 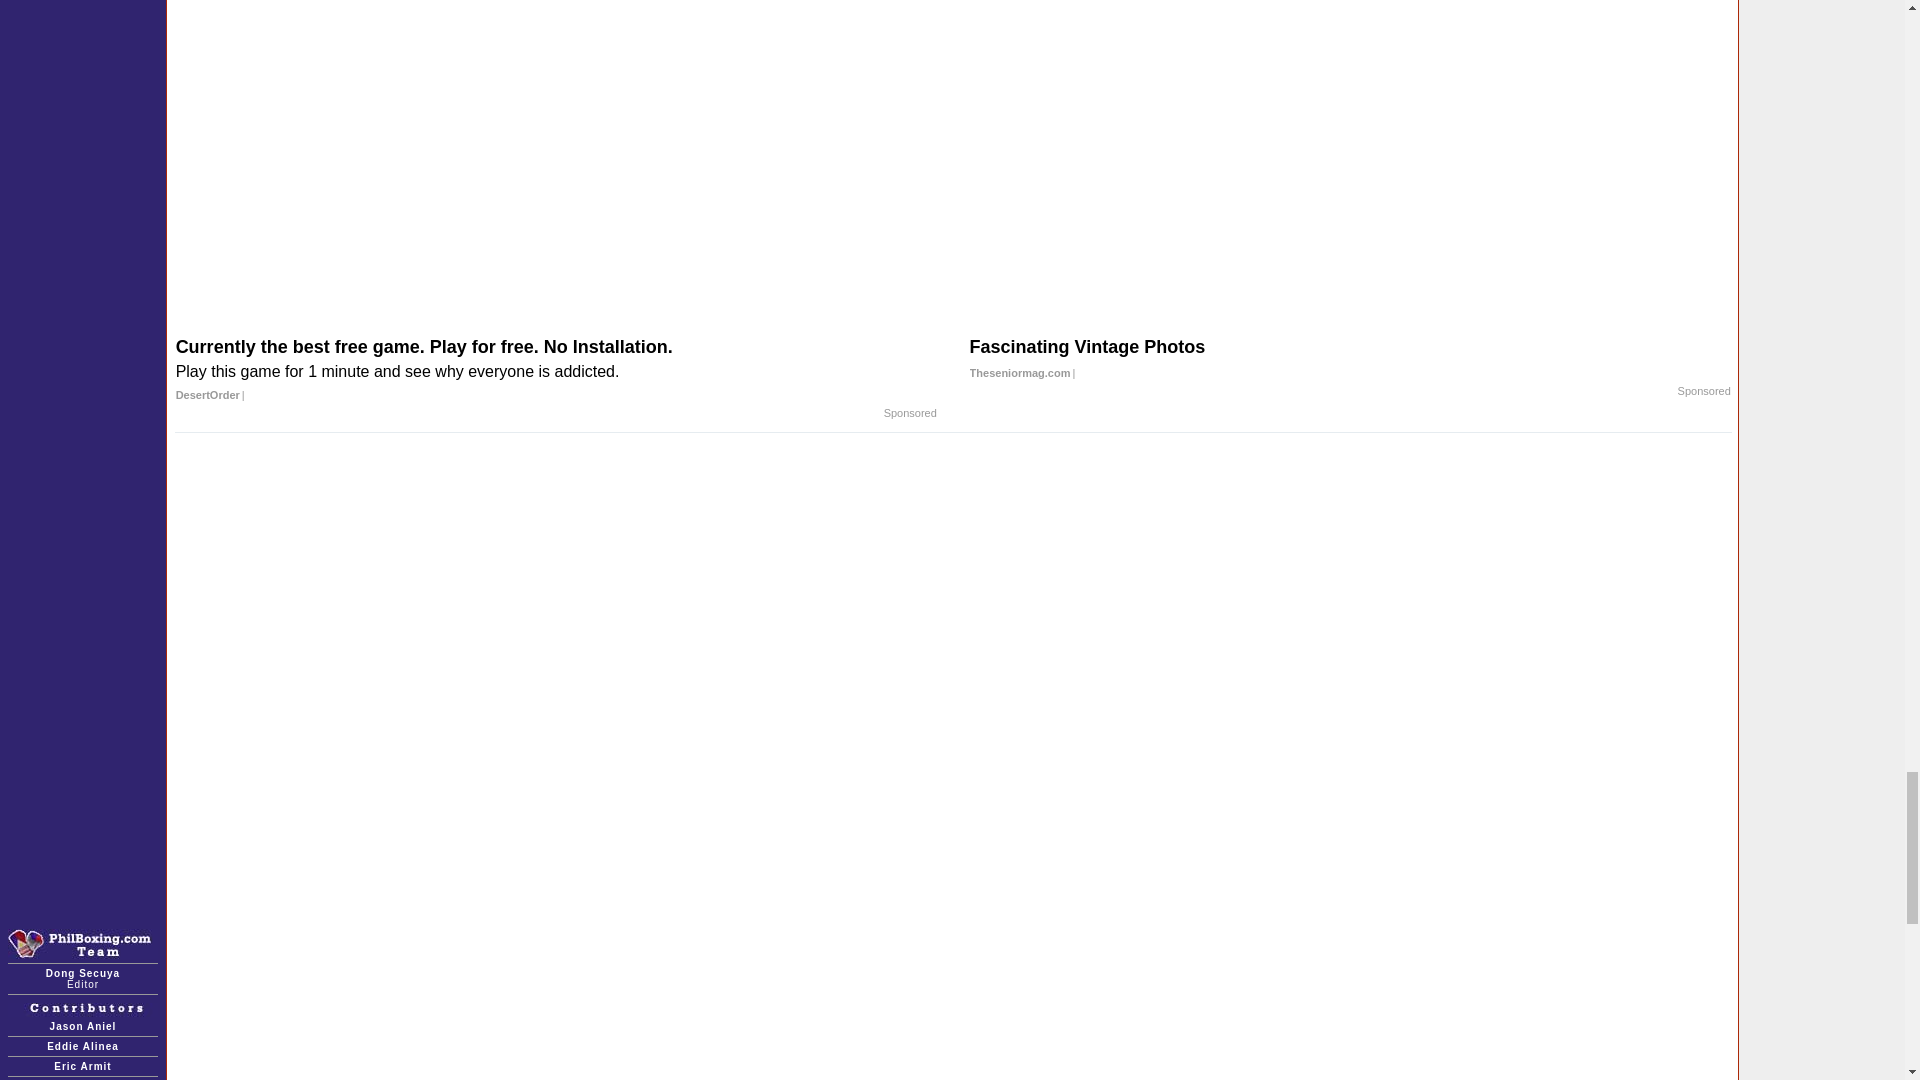 I want to click on Dong Secuya, so click(x=82, y=972).